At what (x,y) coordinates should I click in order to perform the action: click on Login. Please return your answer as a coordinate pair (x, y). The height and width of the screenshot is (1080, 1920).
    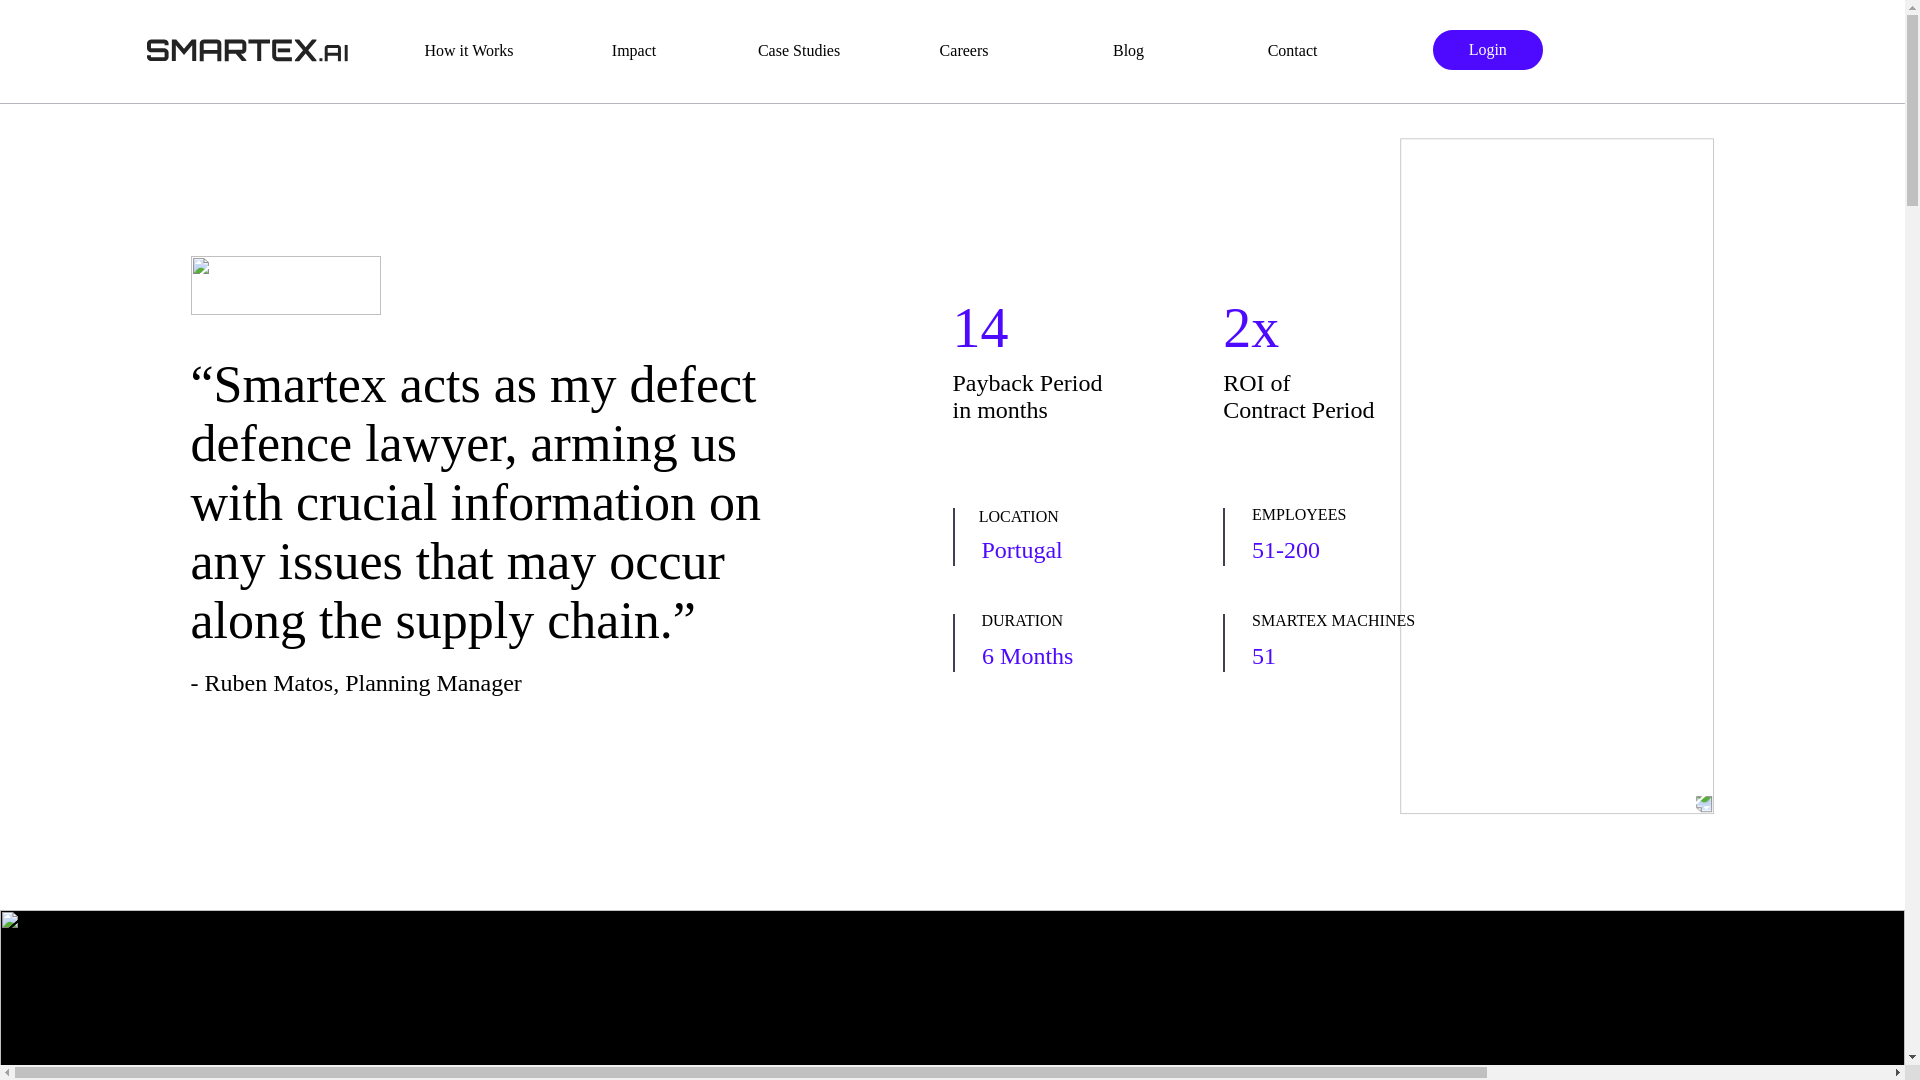
    Looking at the image, I should click on (1488, 50).